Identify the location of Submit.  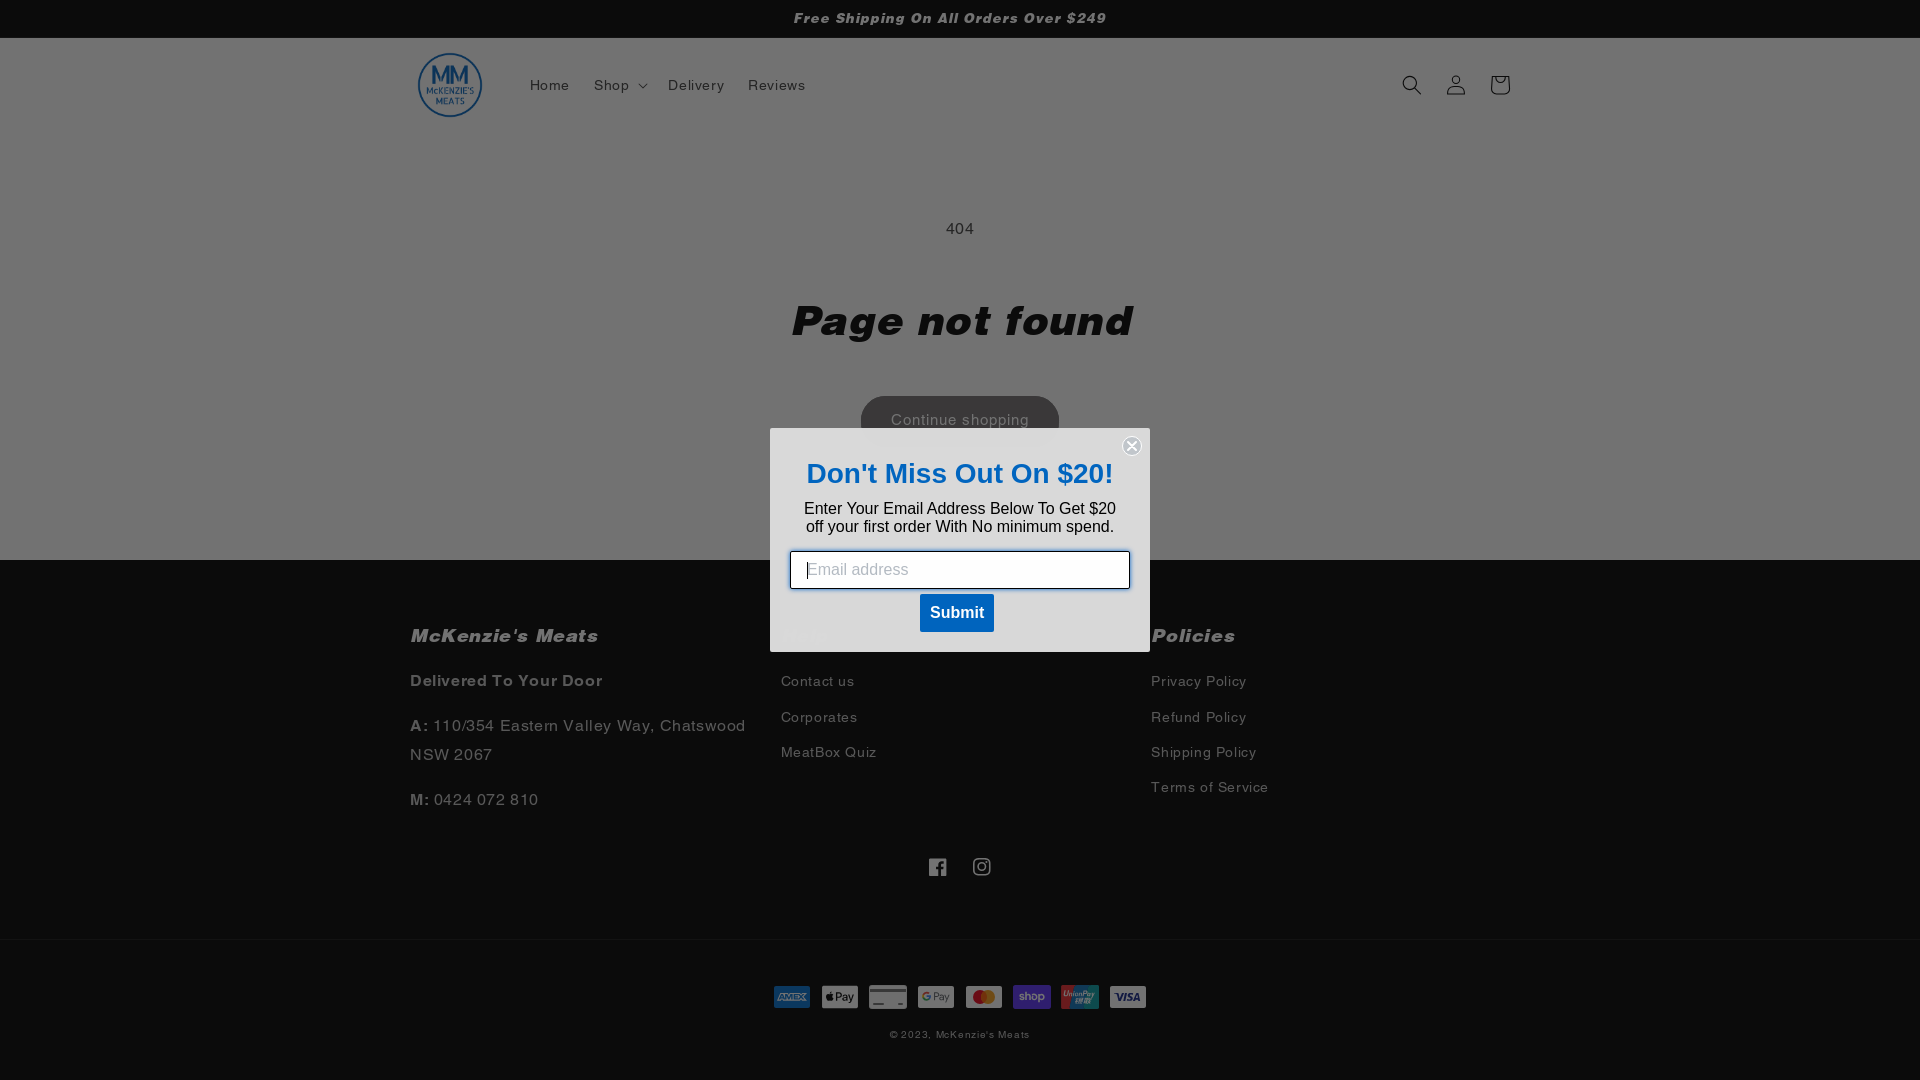
(28, 10).